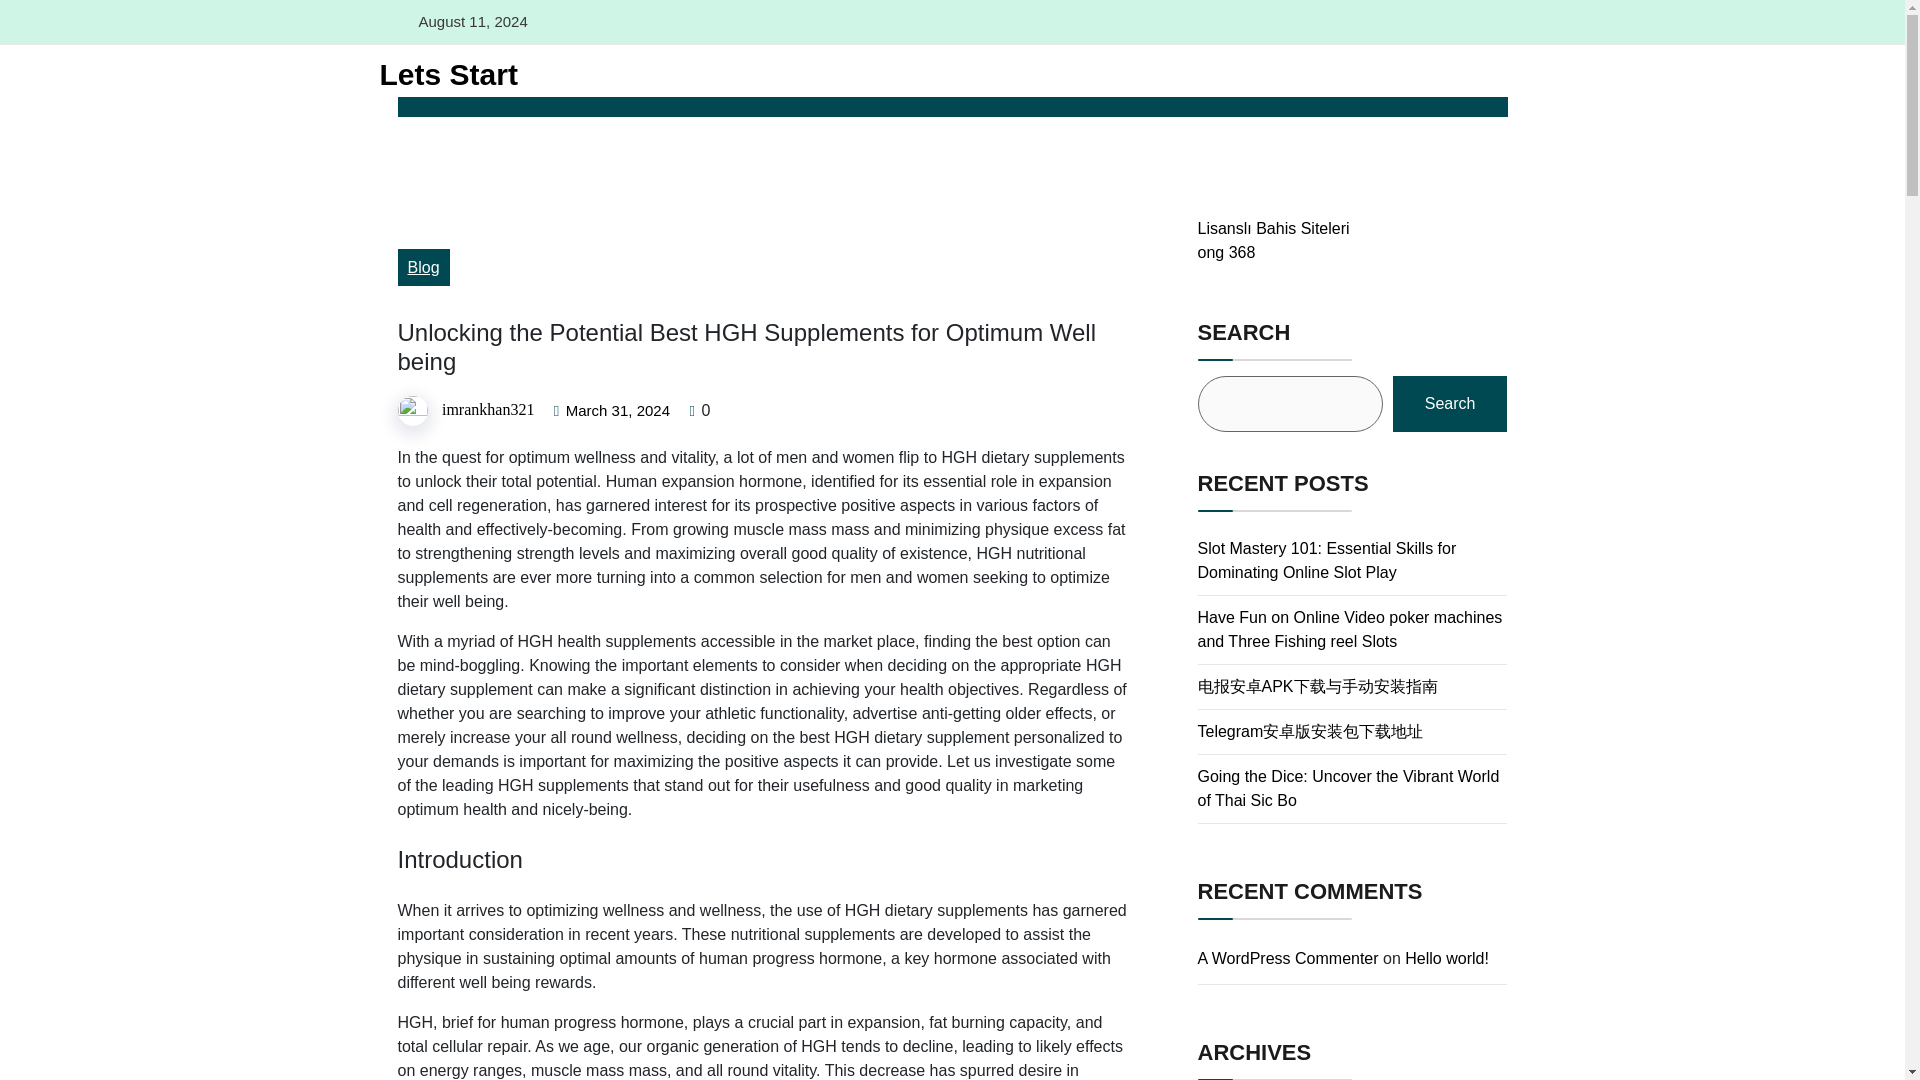  Describe the element at coordinates (487, 410) in the screenshot. I see `imrankhan321` at that location.